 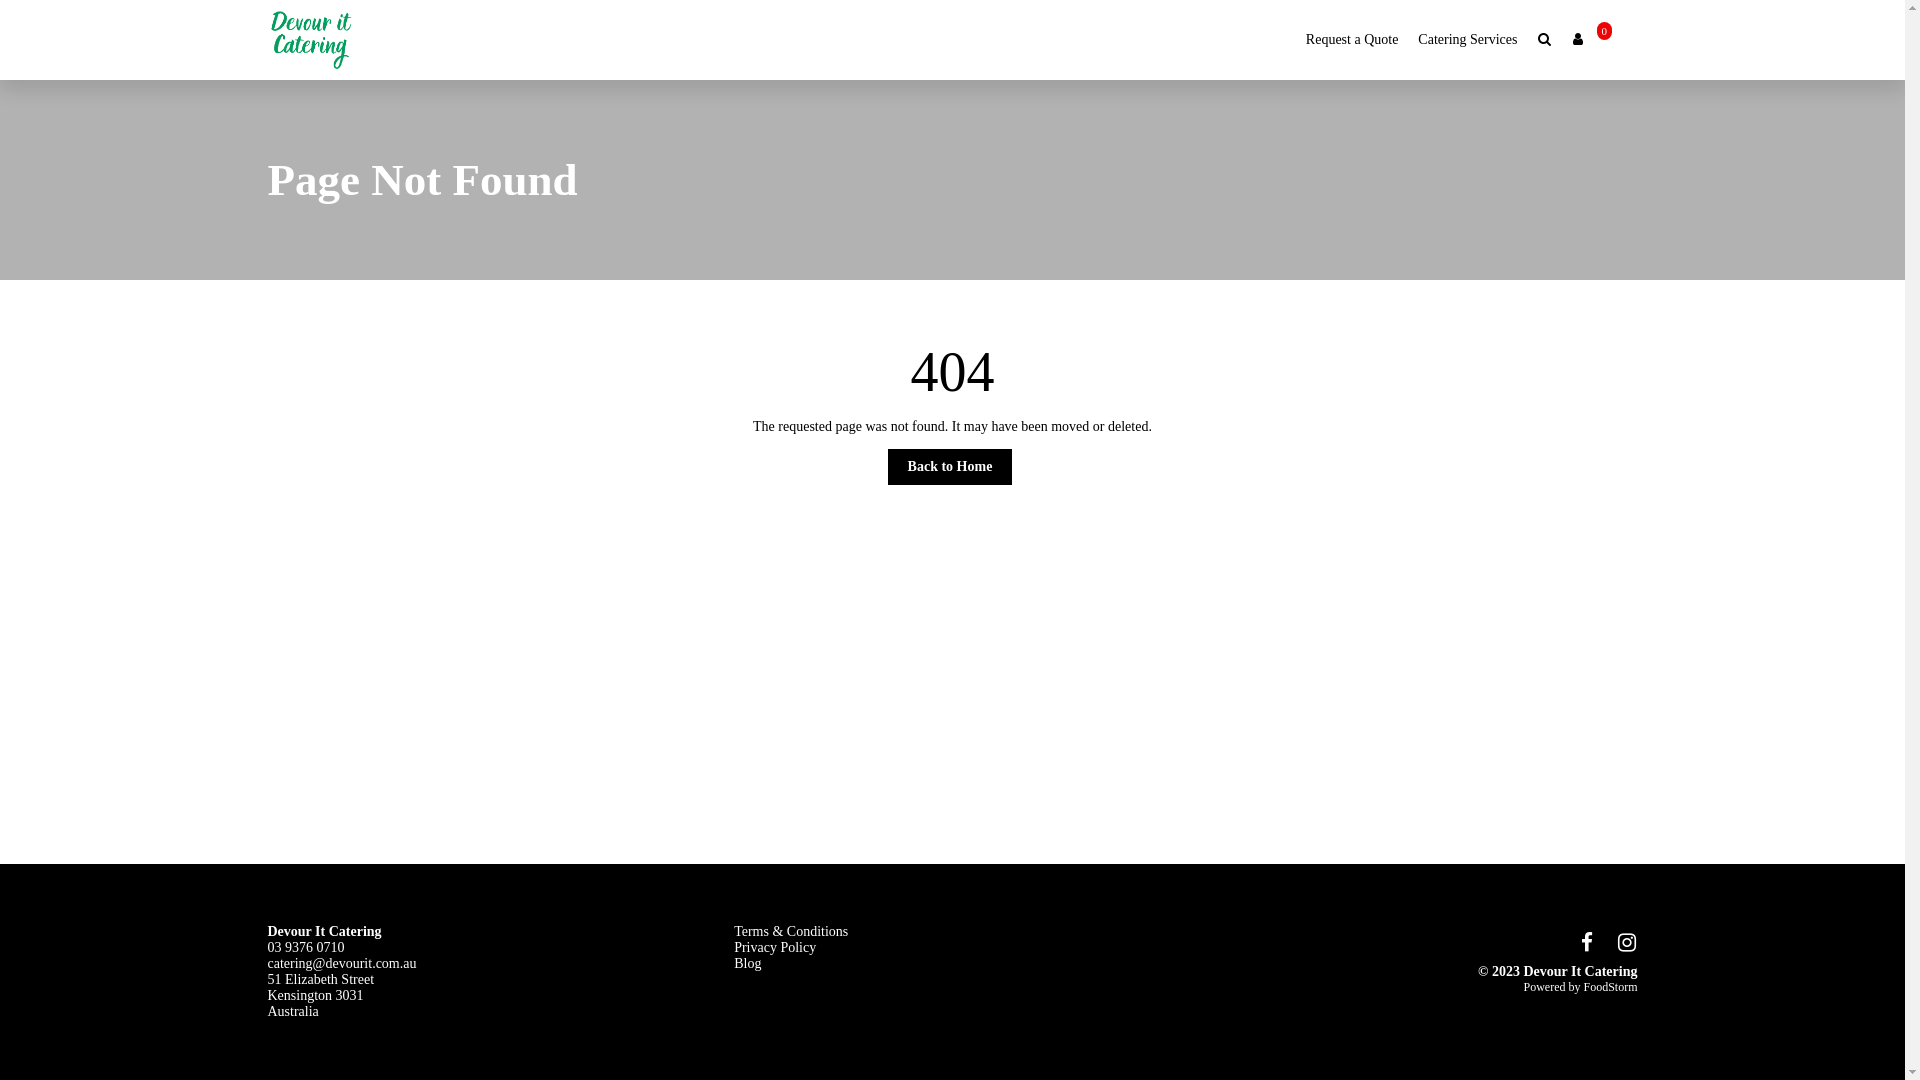 What do you see at coordinates (791, 932) in the screenshot?
I see `Terms & Conditions` at bounding box center [791, 932].